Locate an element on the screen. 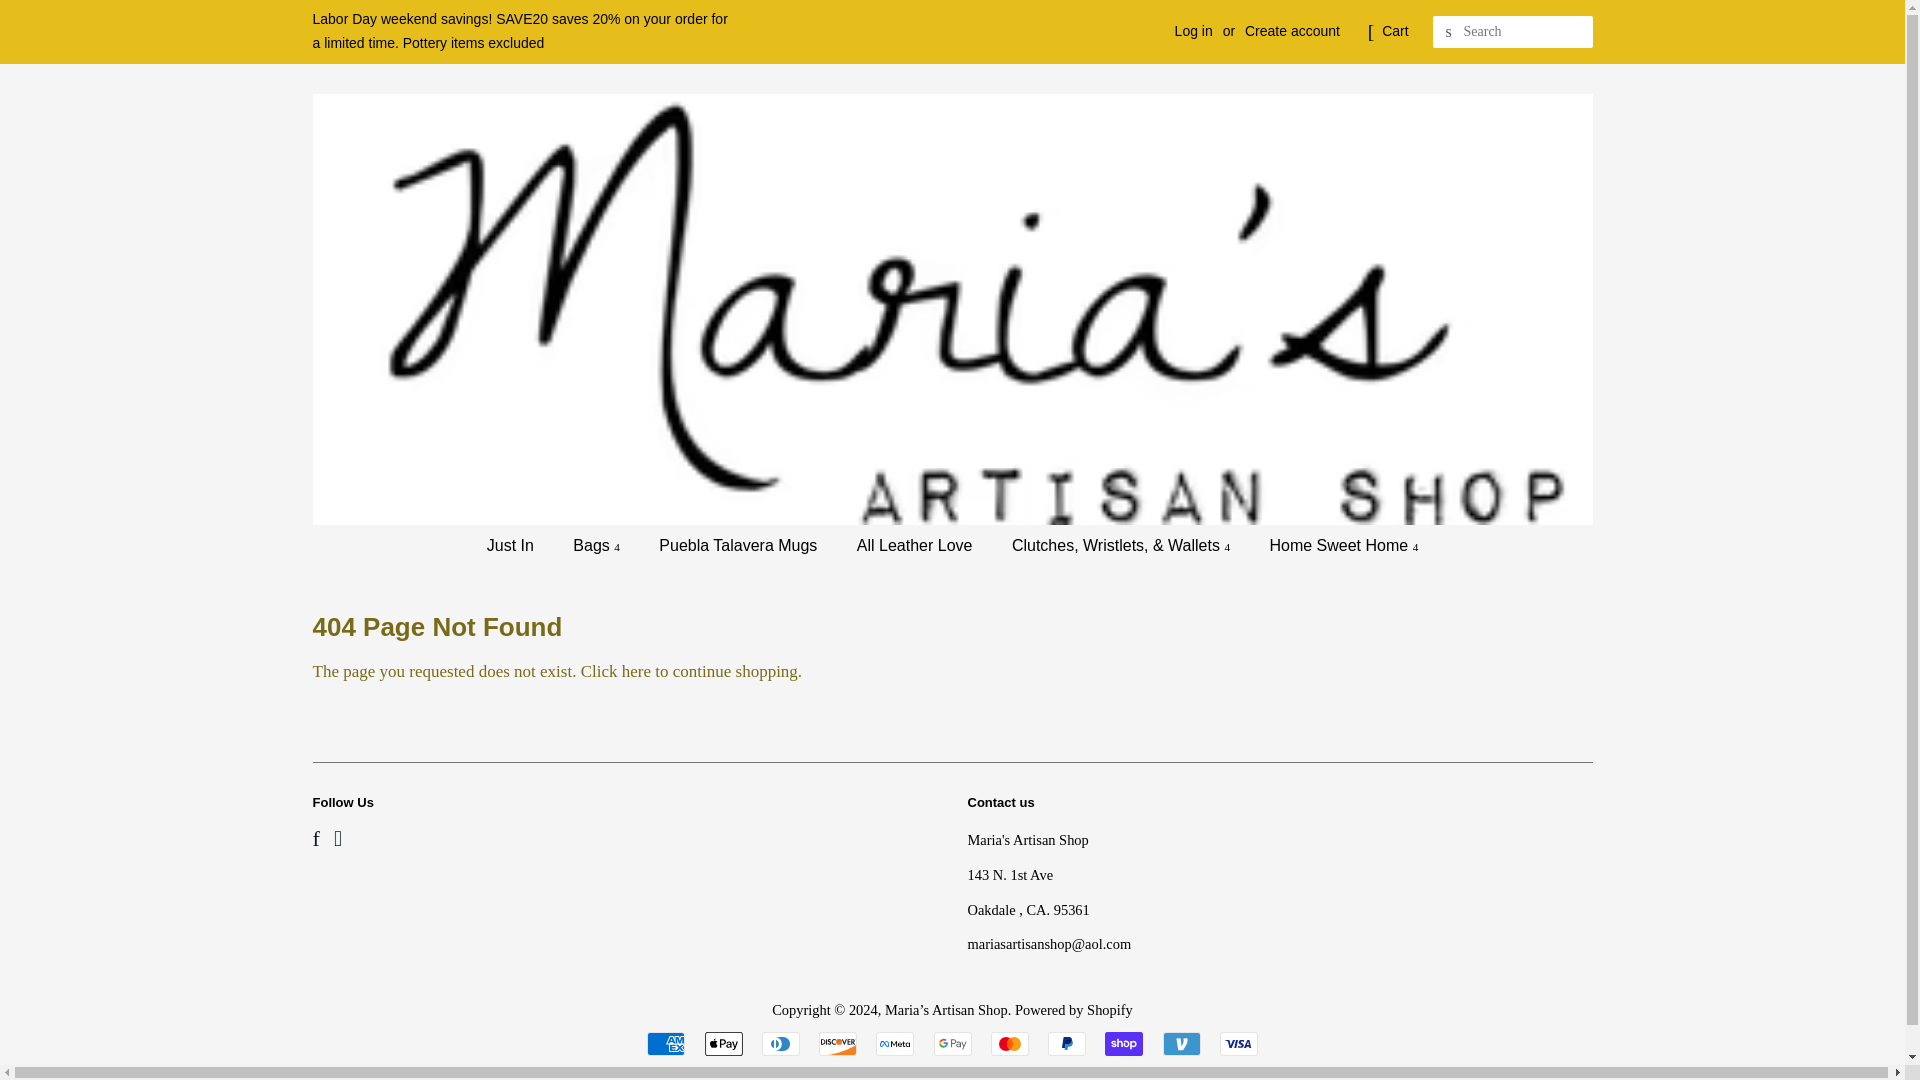  Log in is located at coordinates (1194, 30).